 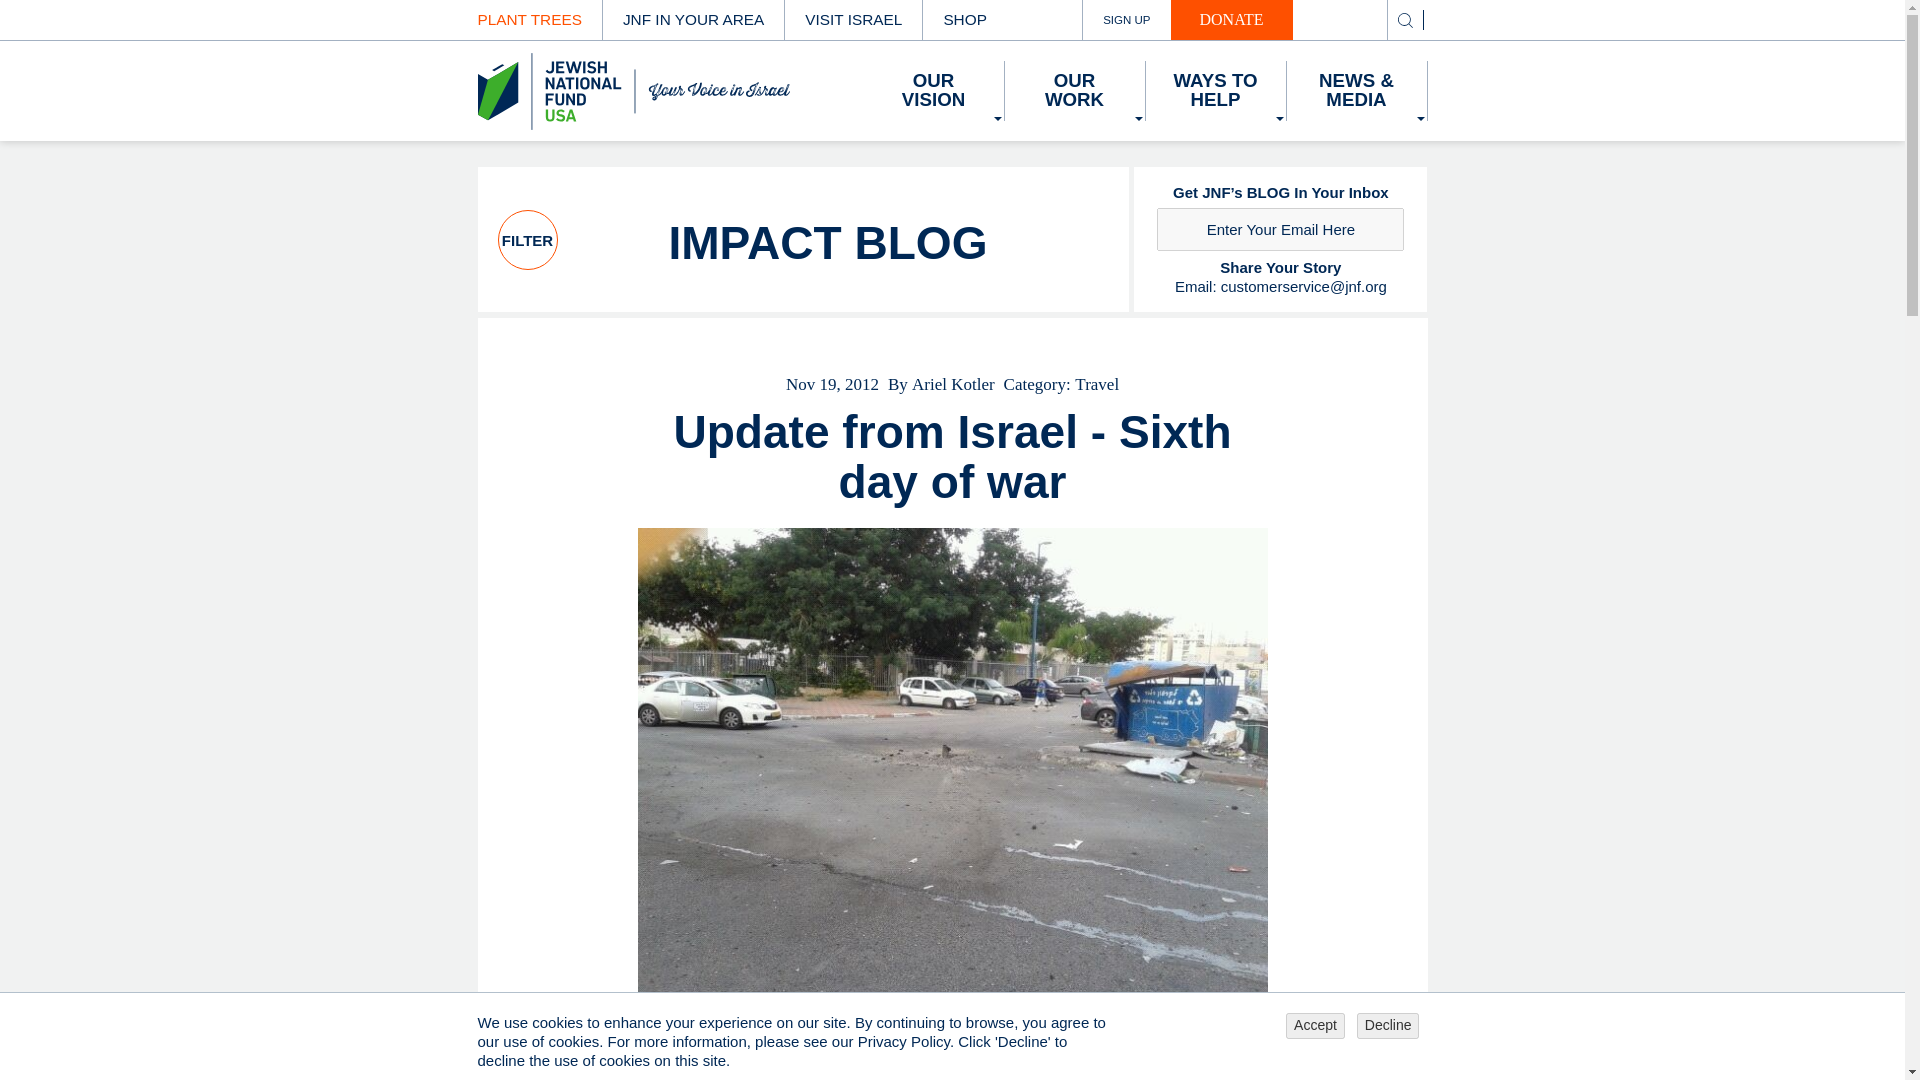 What do you see at coordinates (904, 1040) in the screenshot?
I see `Privacy Policy` at bounding box center [904, 1040].